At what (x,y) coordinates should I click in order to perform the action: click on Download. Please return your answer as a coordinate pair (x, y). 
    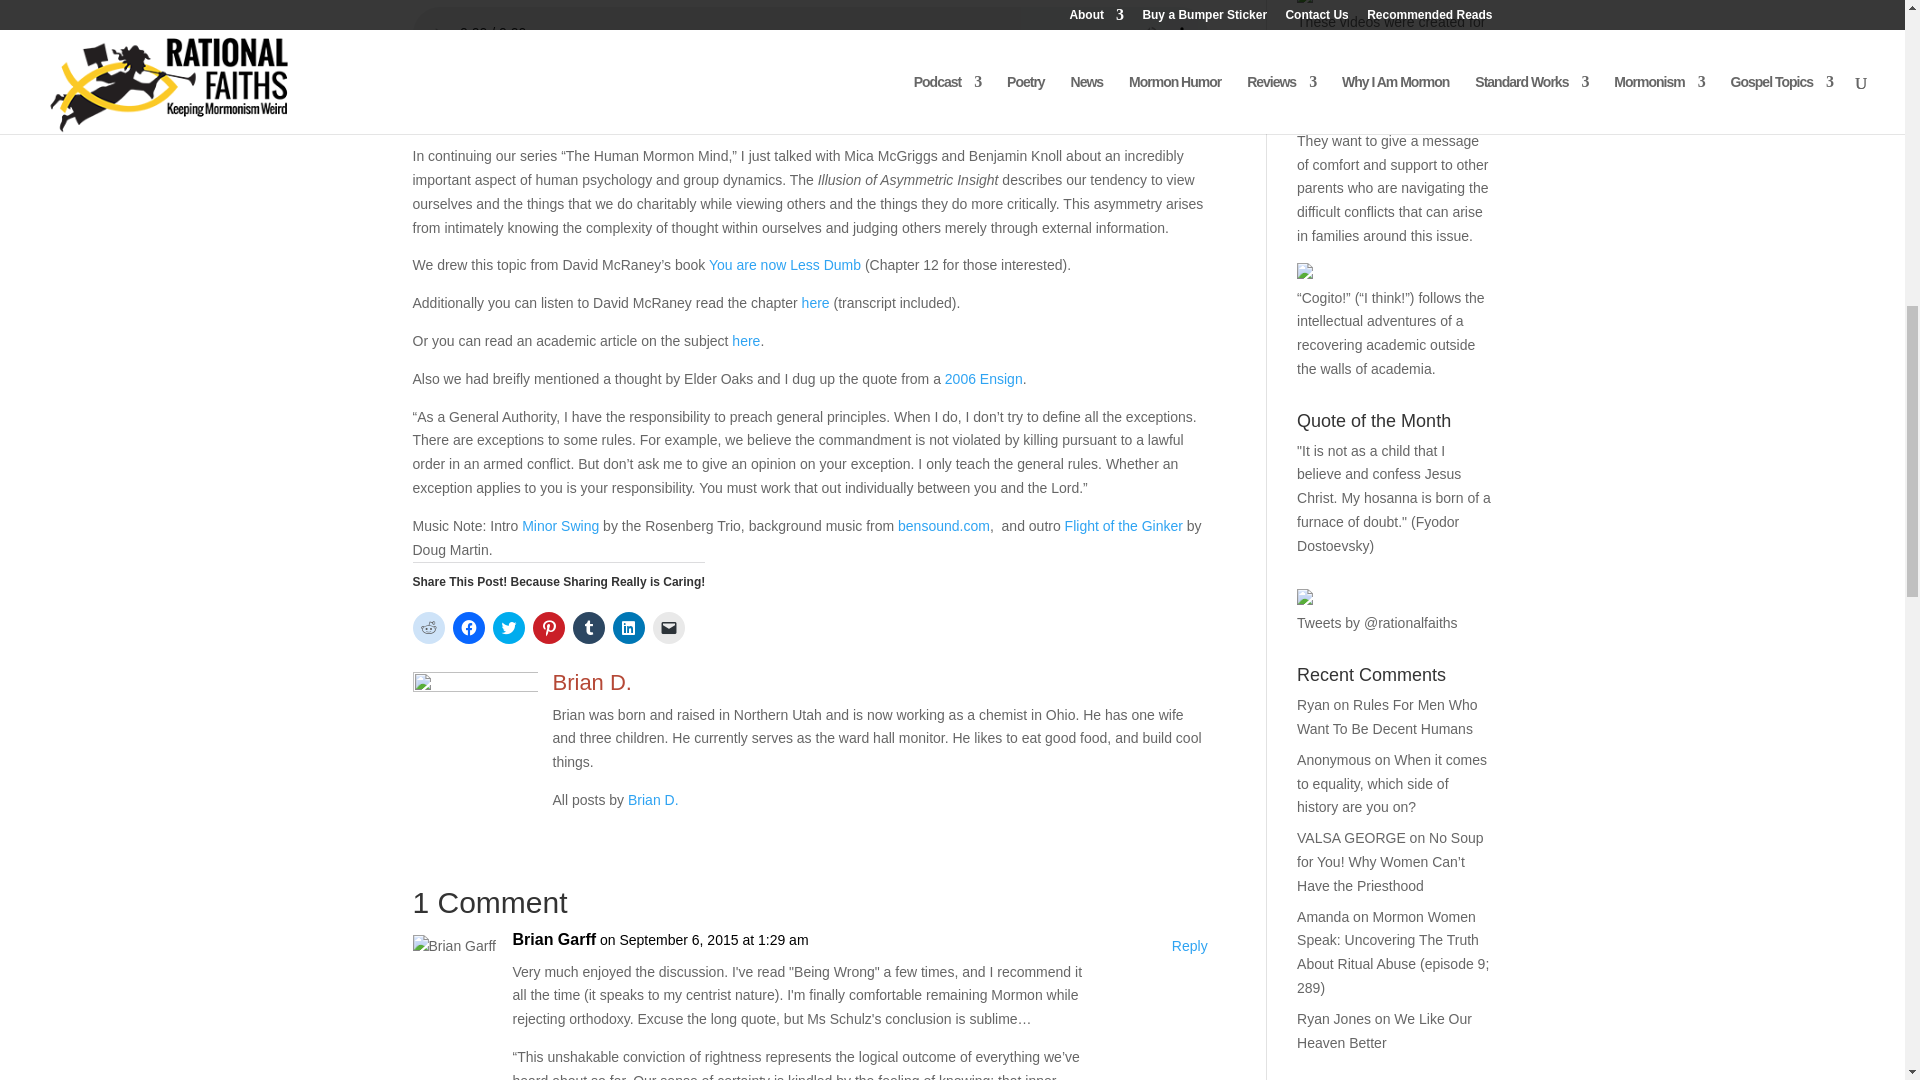
    Looking at the image, I should click on (635, 80).